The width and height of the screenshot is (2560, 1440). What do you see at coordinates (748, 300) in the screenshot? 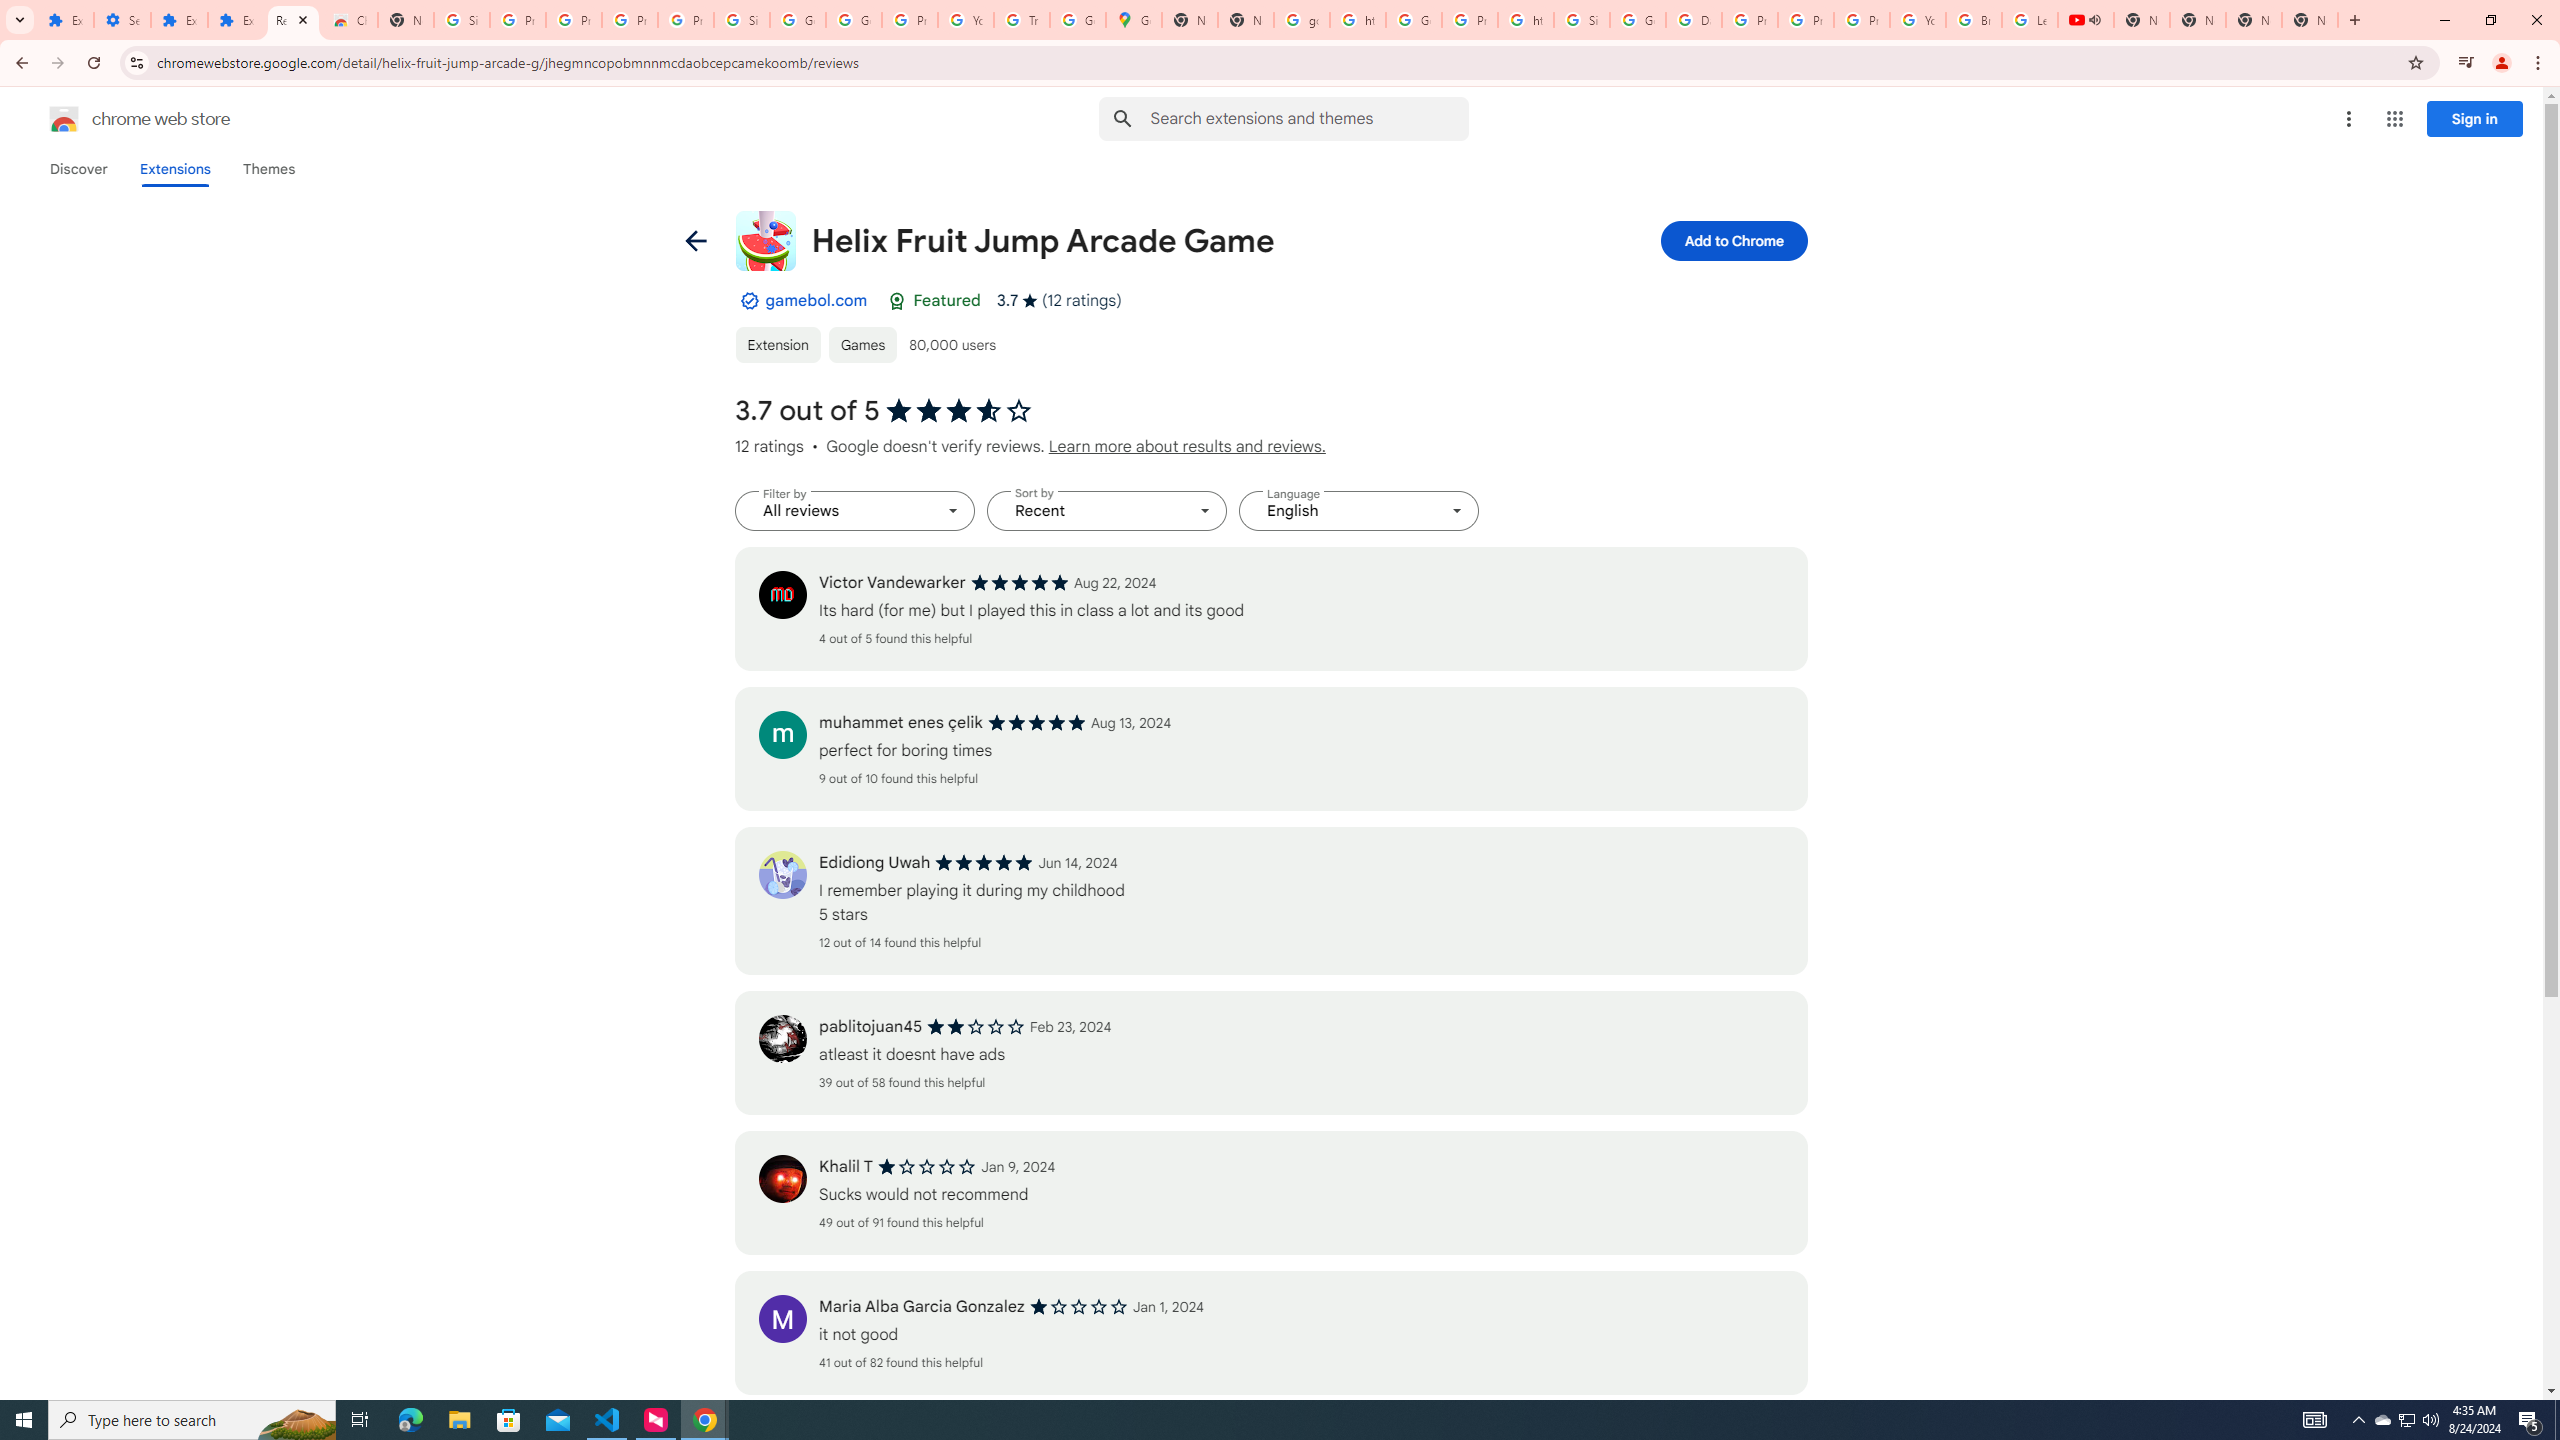
I see `By Established Publisher Badge` at bounding box center [748, 300].